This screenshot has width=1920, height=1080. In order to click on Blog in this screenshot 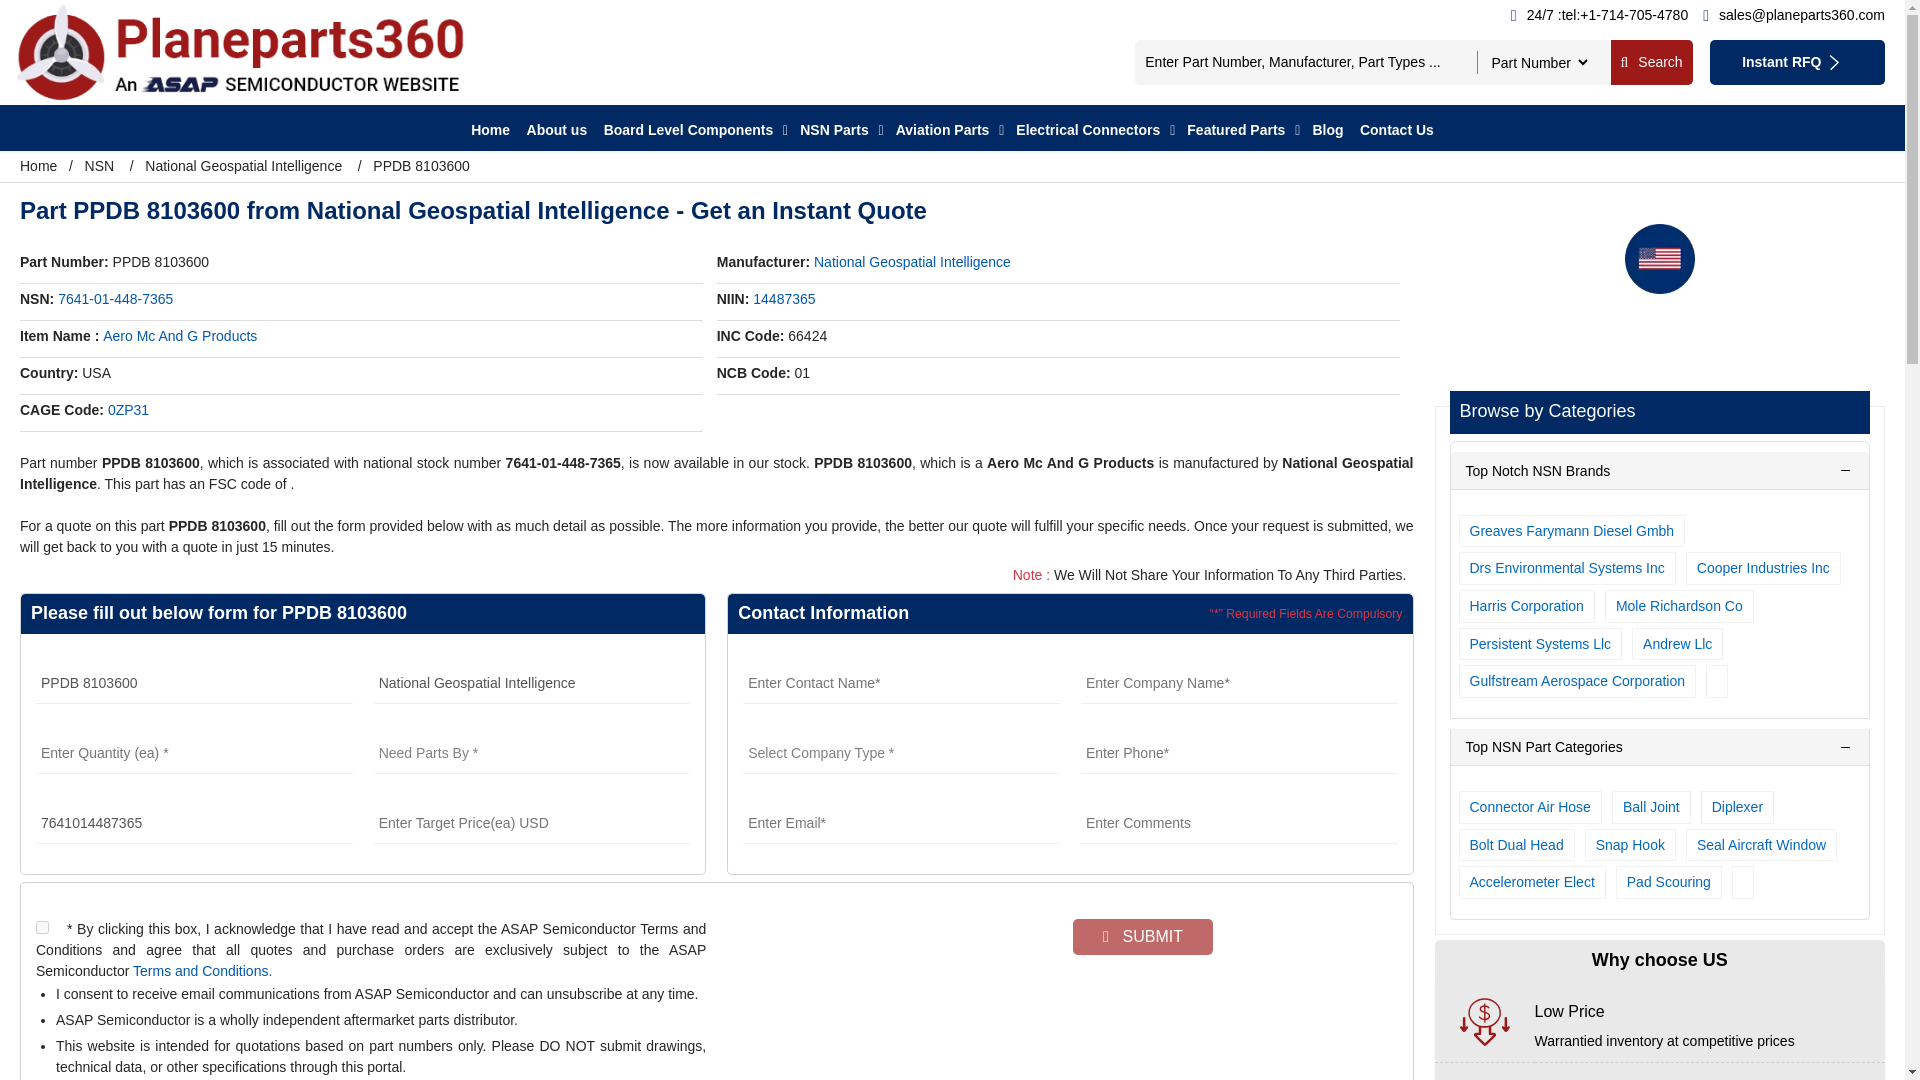, I will do `click(1327, 130)`.